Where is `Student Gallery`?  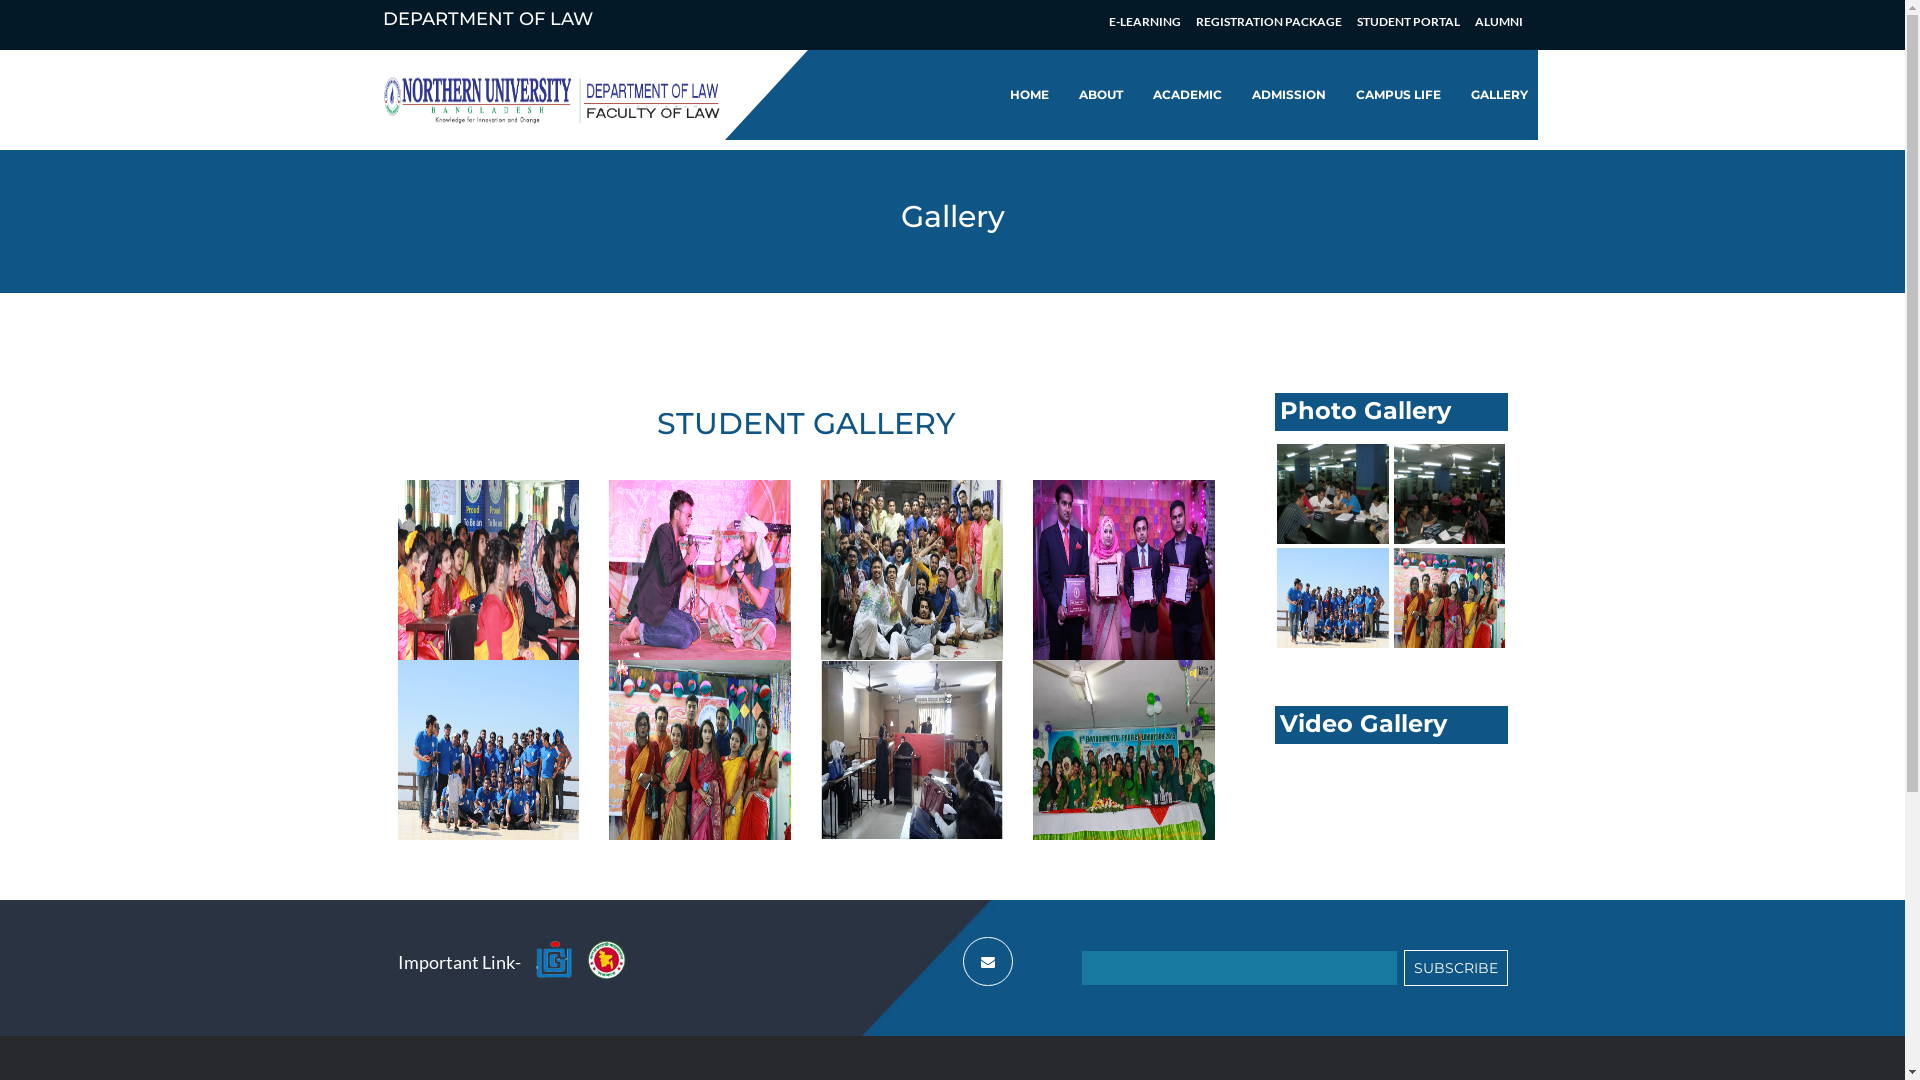
Student Gallery is located at coordinates (489, 570).